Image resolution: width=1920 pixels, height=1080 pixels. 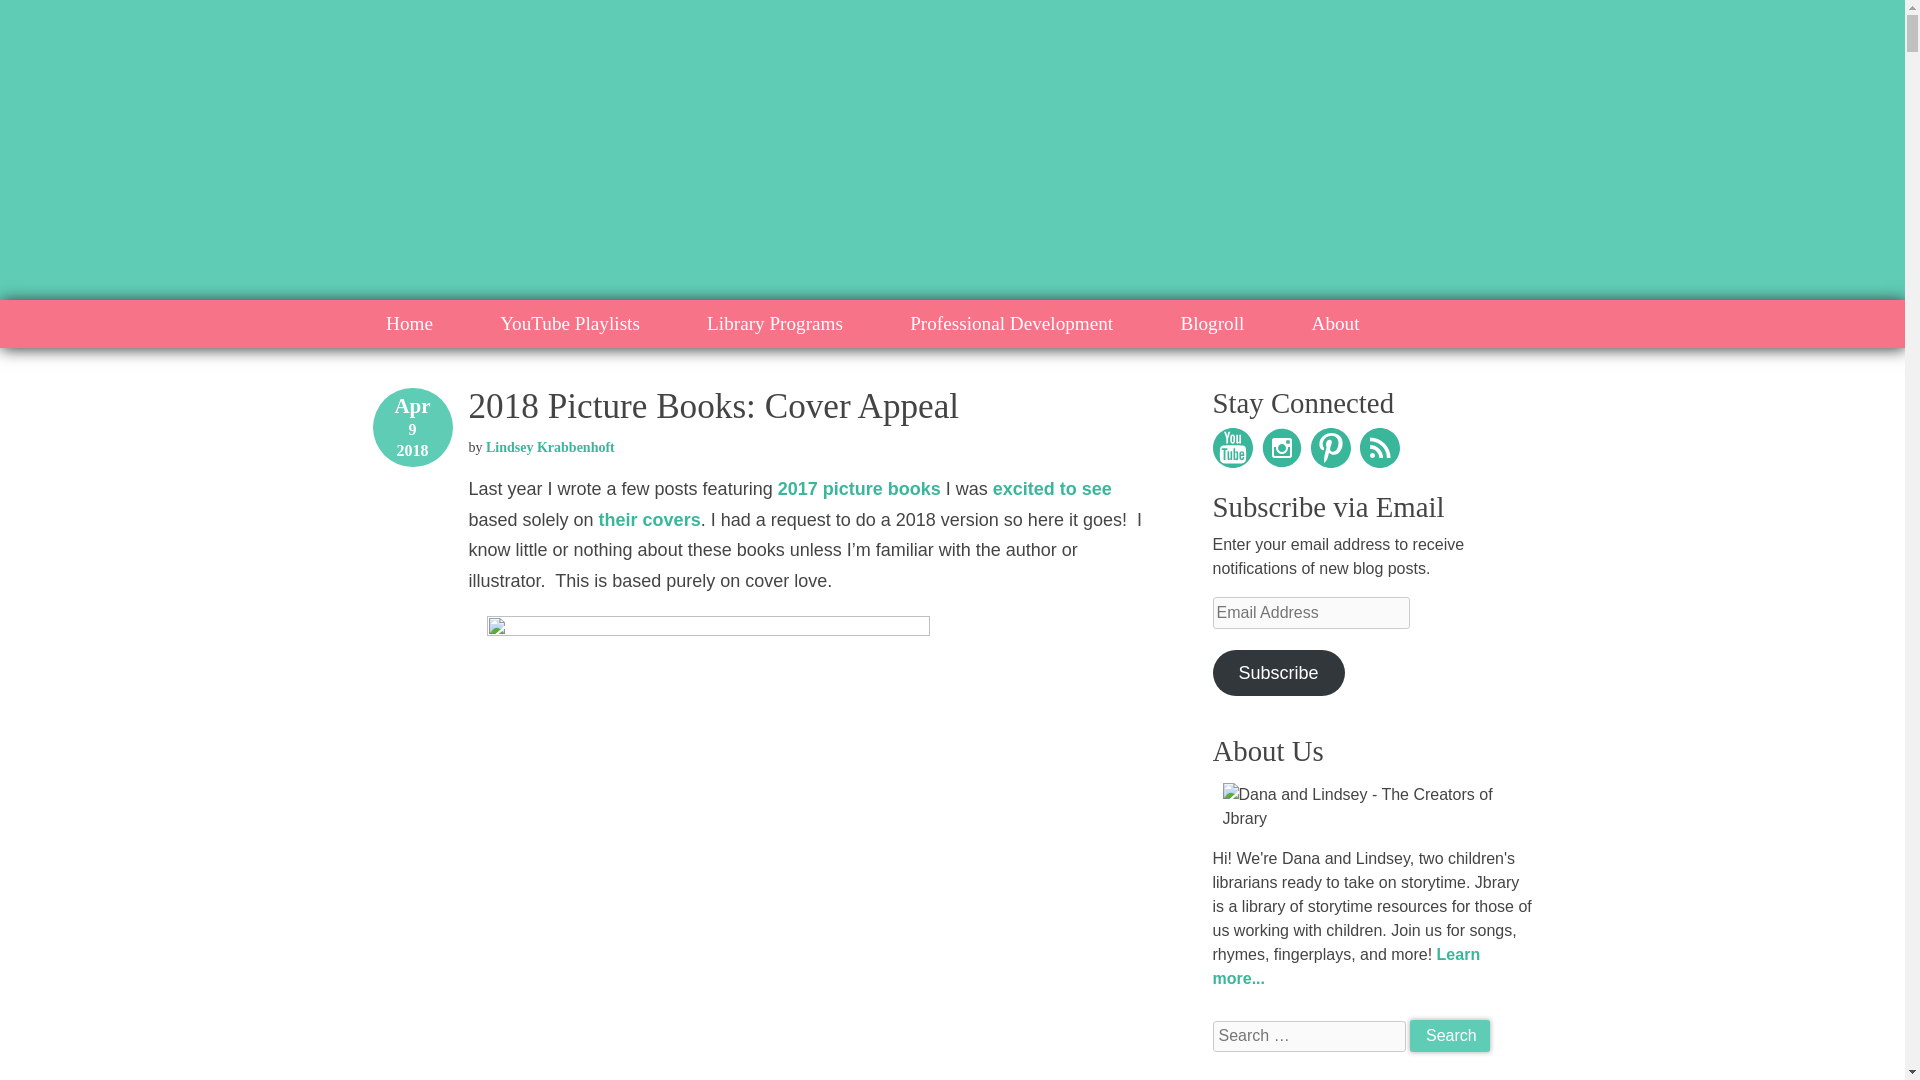 What do you see at coordinates (1212, 324) in the screenshot?
I see `Blogroll` at bounding box center [1212, 324].